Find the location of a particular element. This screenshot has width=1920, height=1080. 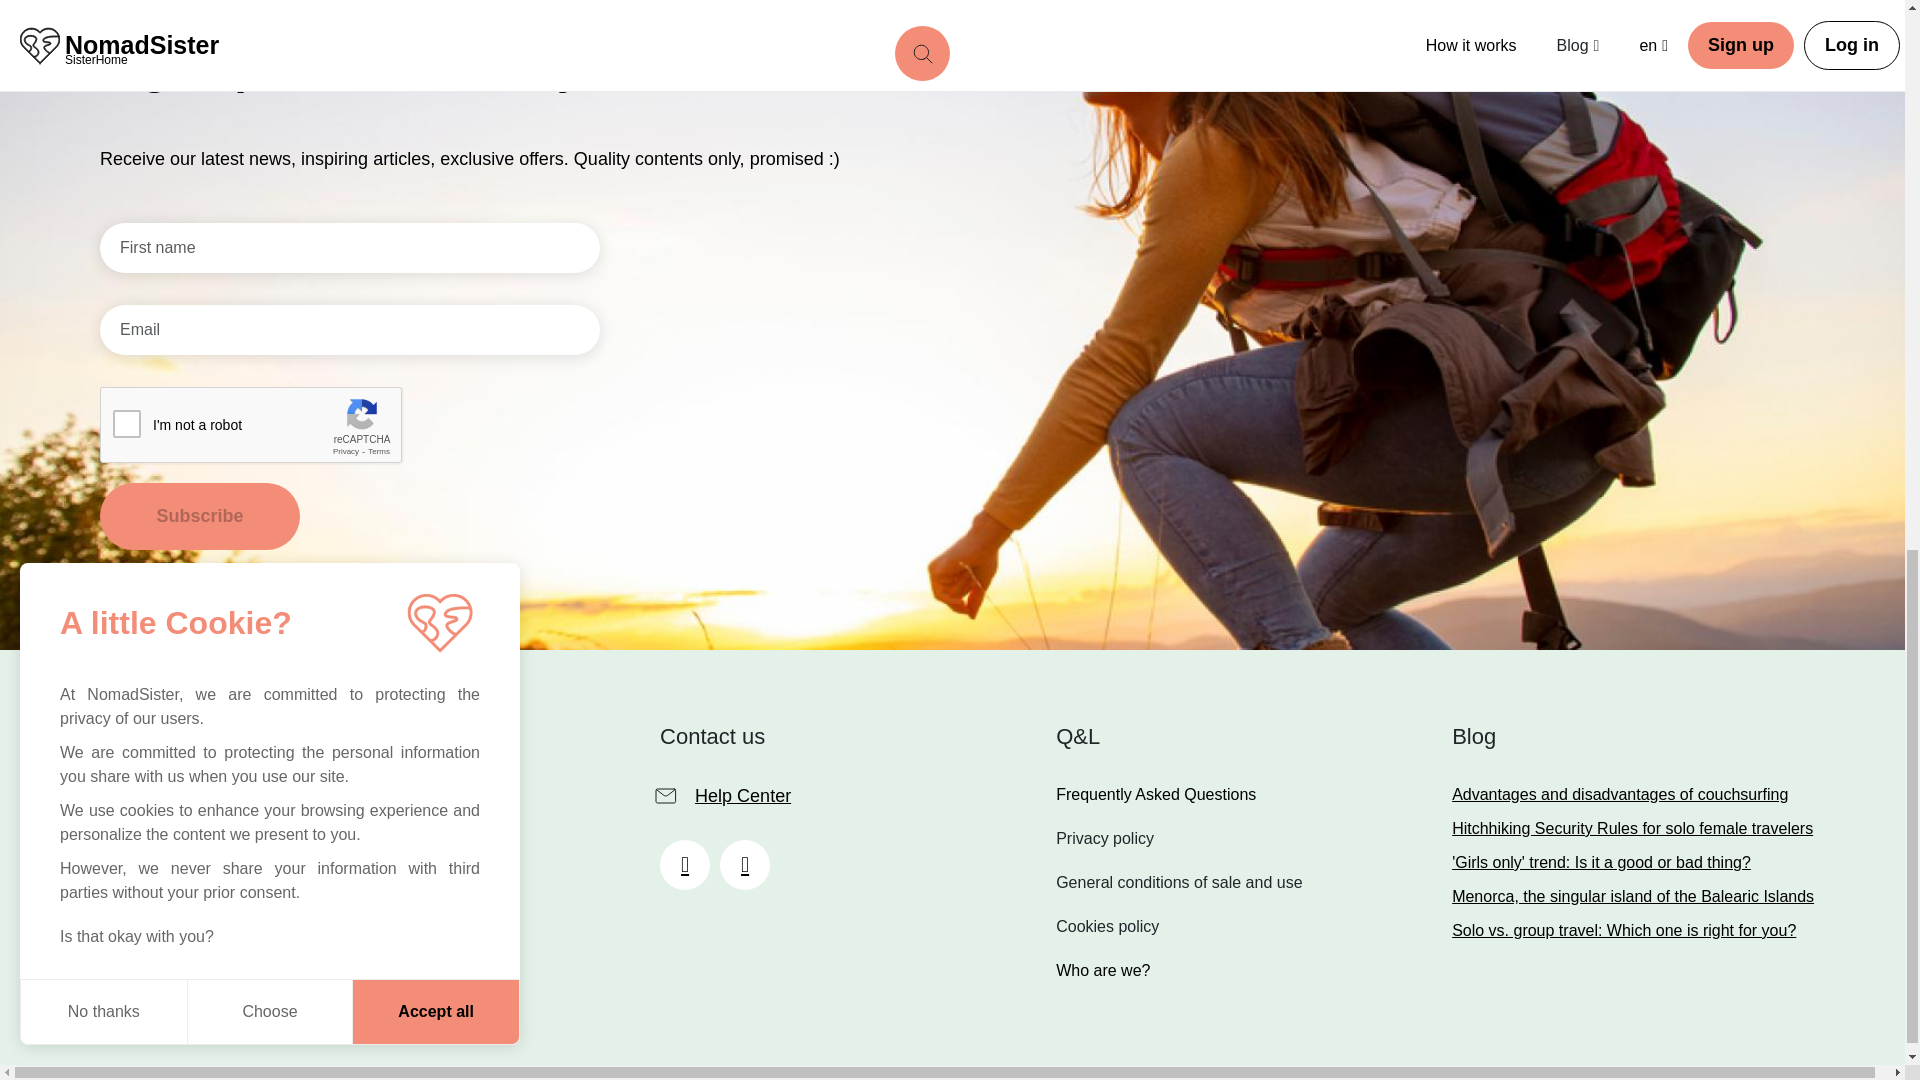

Subscribe is located at coordinates (251, 426).